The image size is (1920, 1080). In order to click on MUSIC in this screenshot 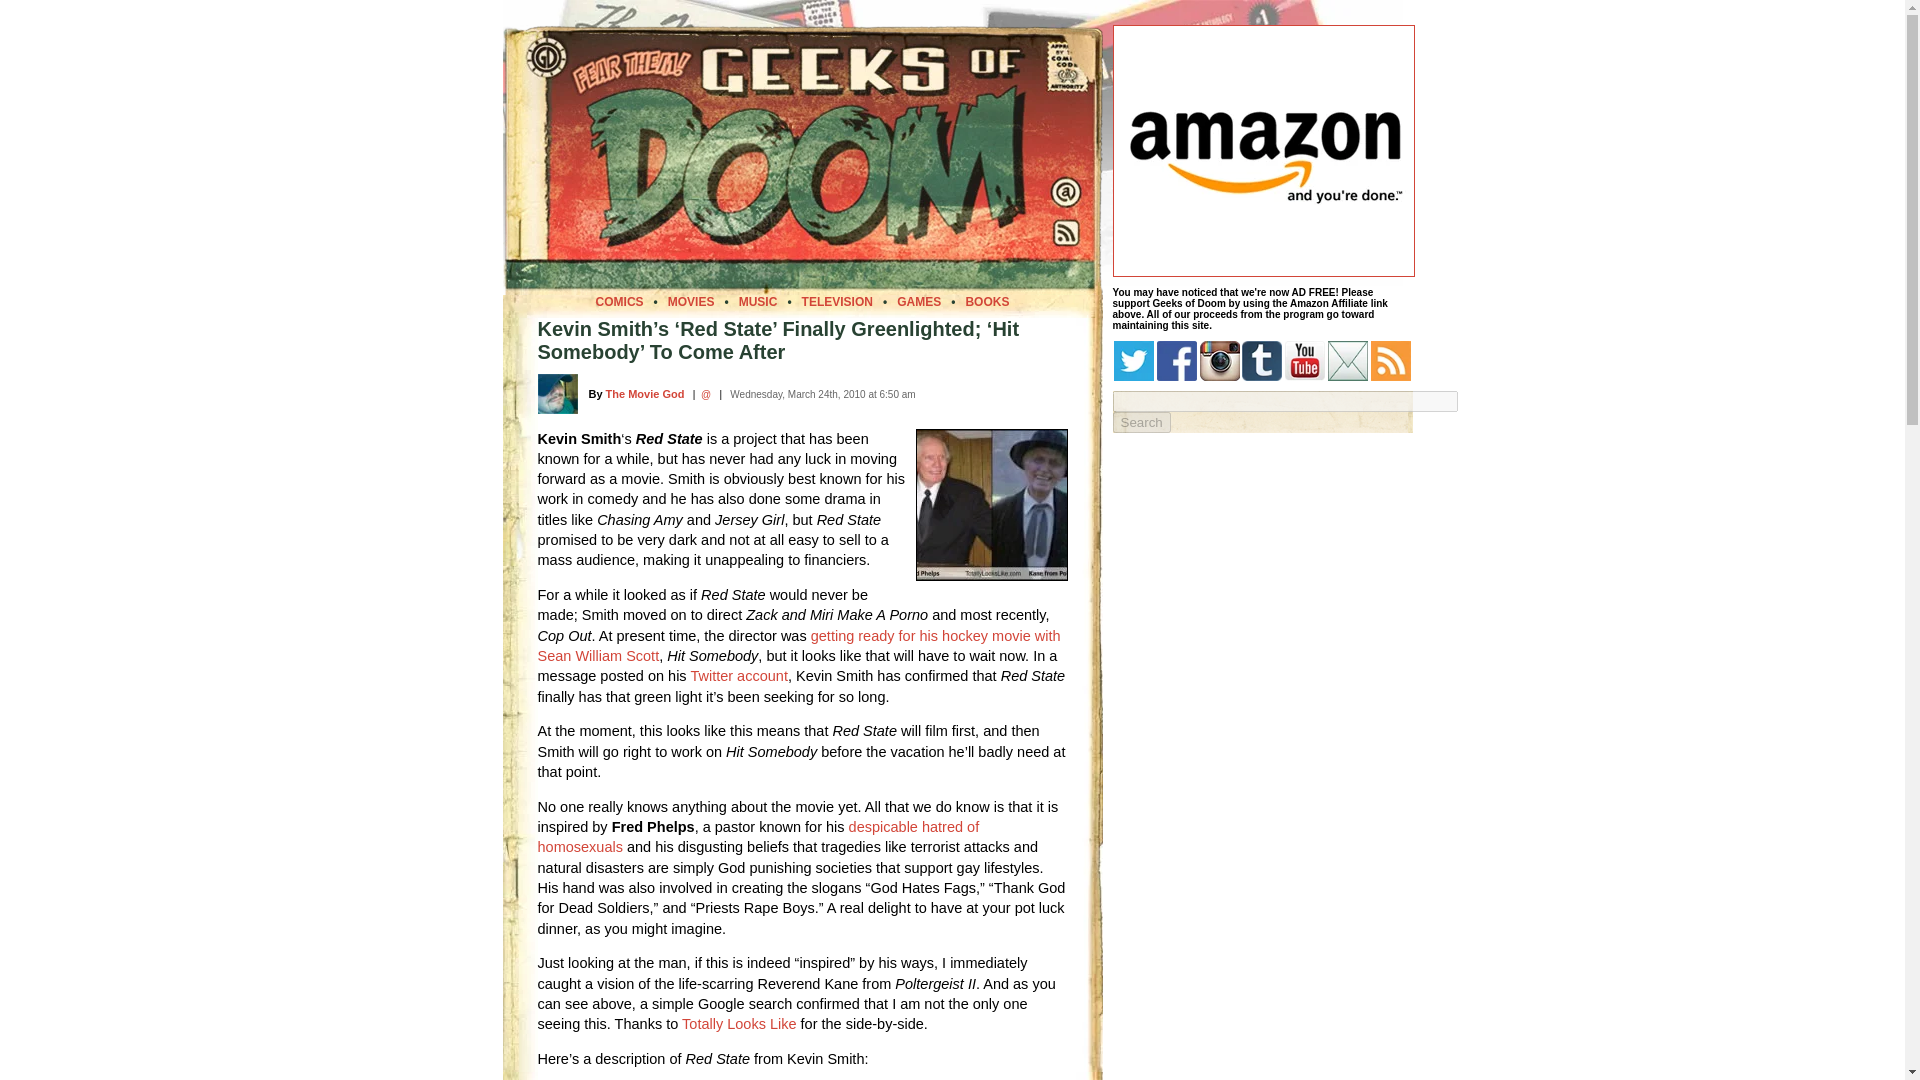, I will do `click(758, 301)`.